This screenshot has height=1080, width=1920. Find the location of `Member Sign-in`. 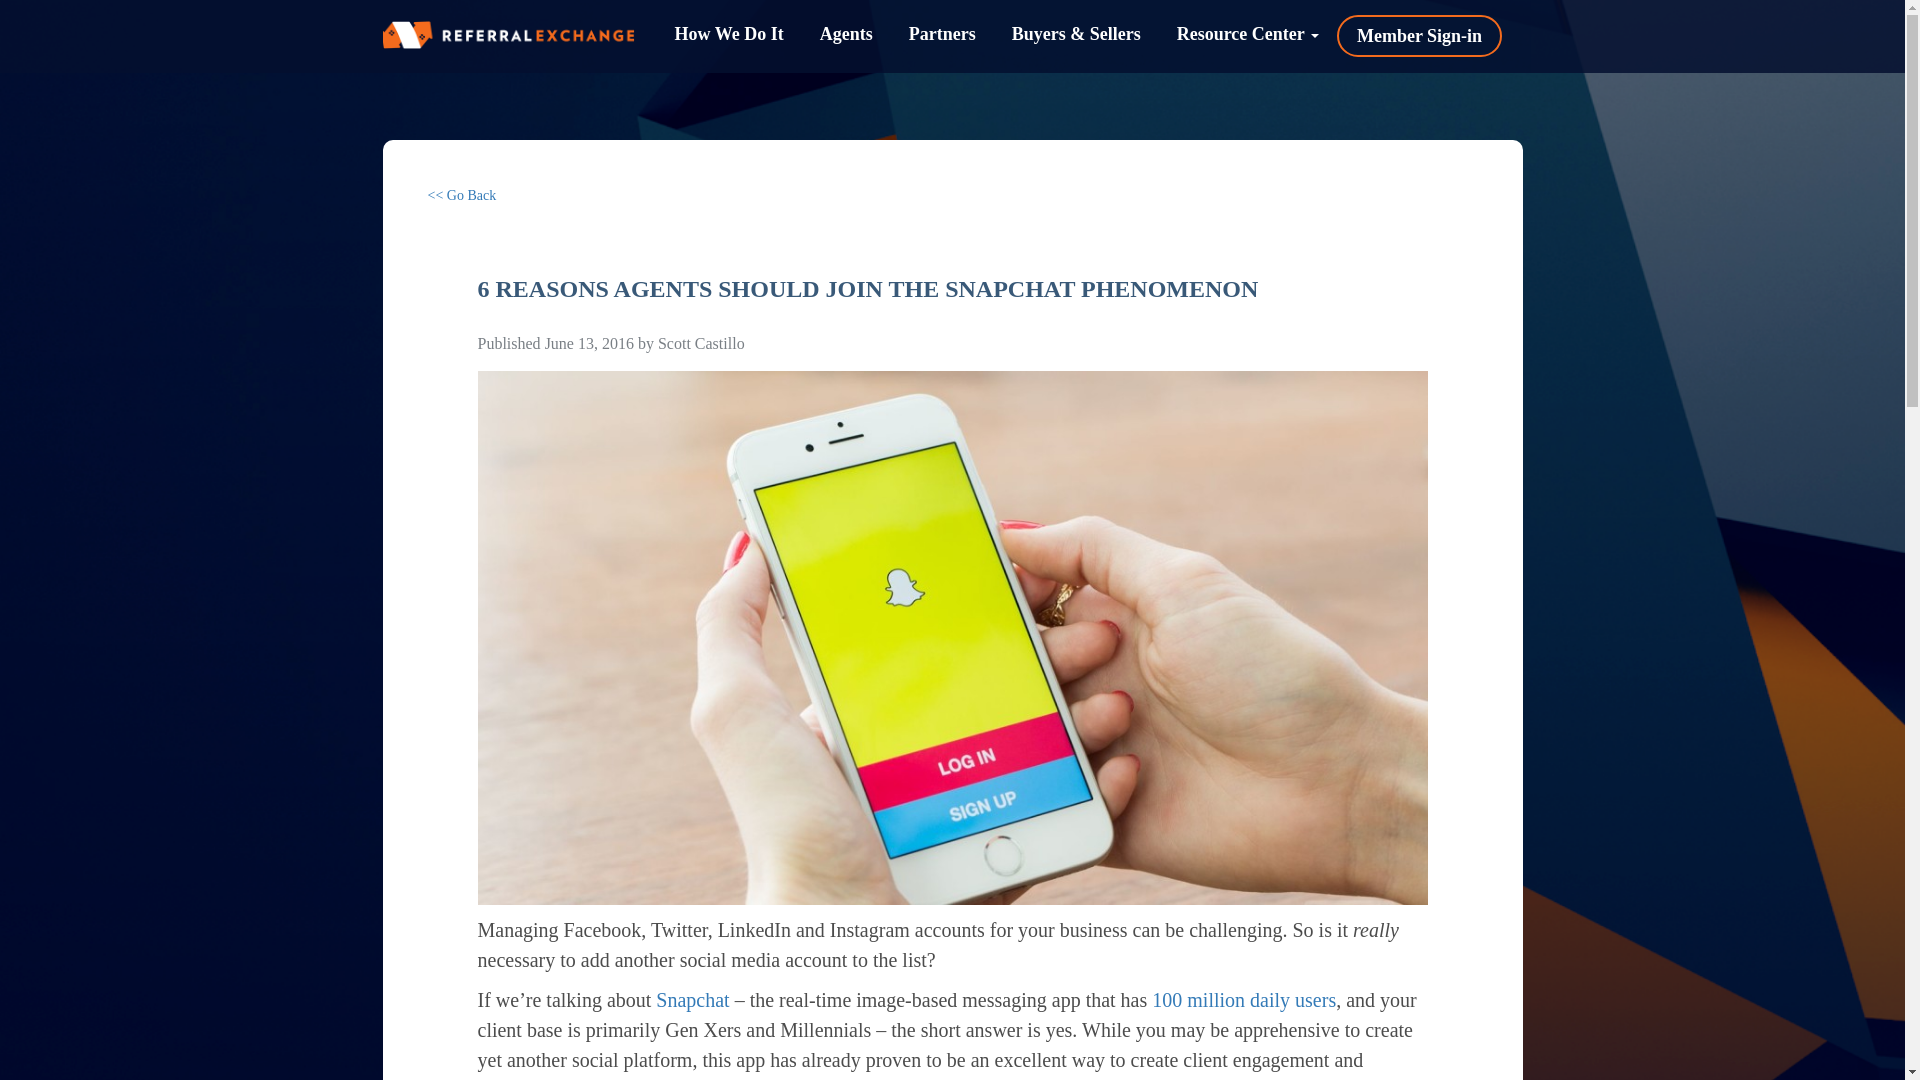

Member Sign-in is located at coordinates (1420, 36).